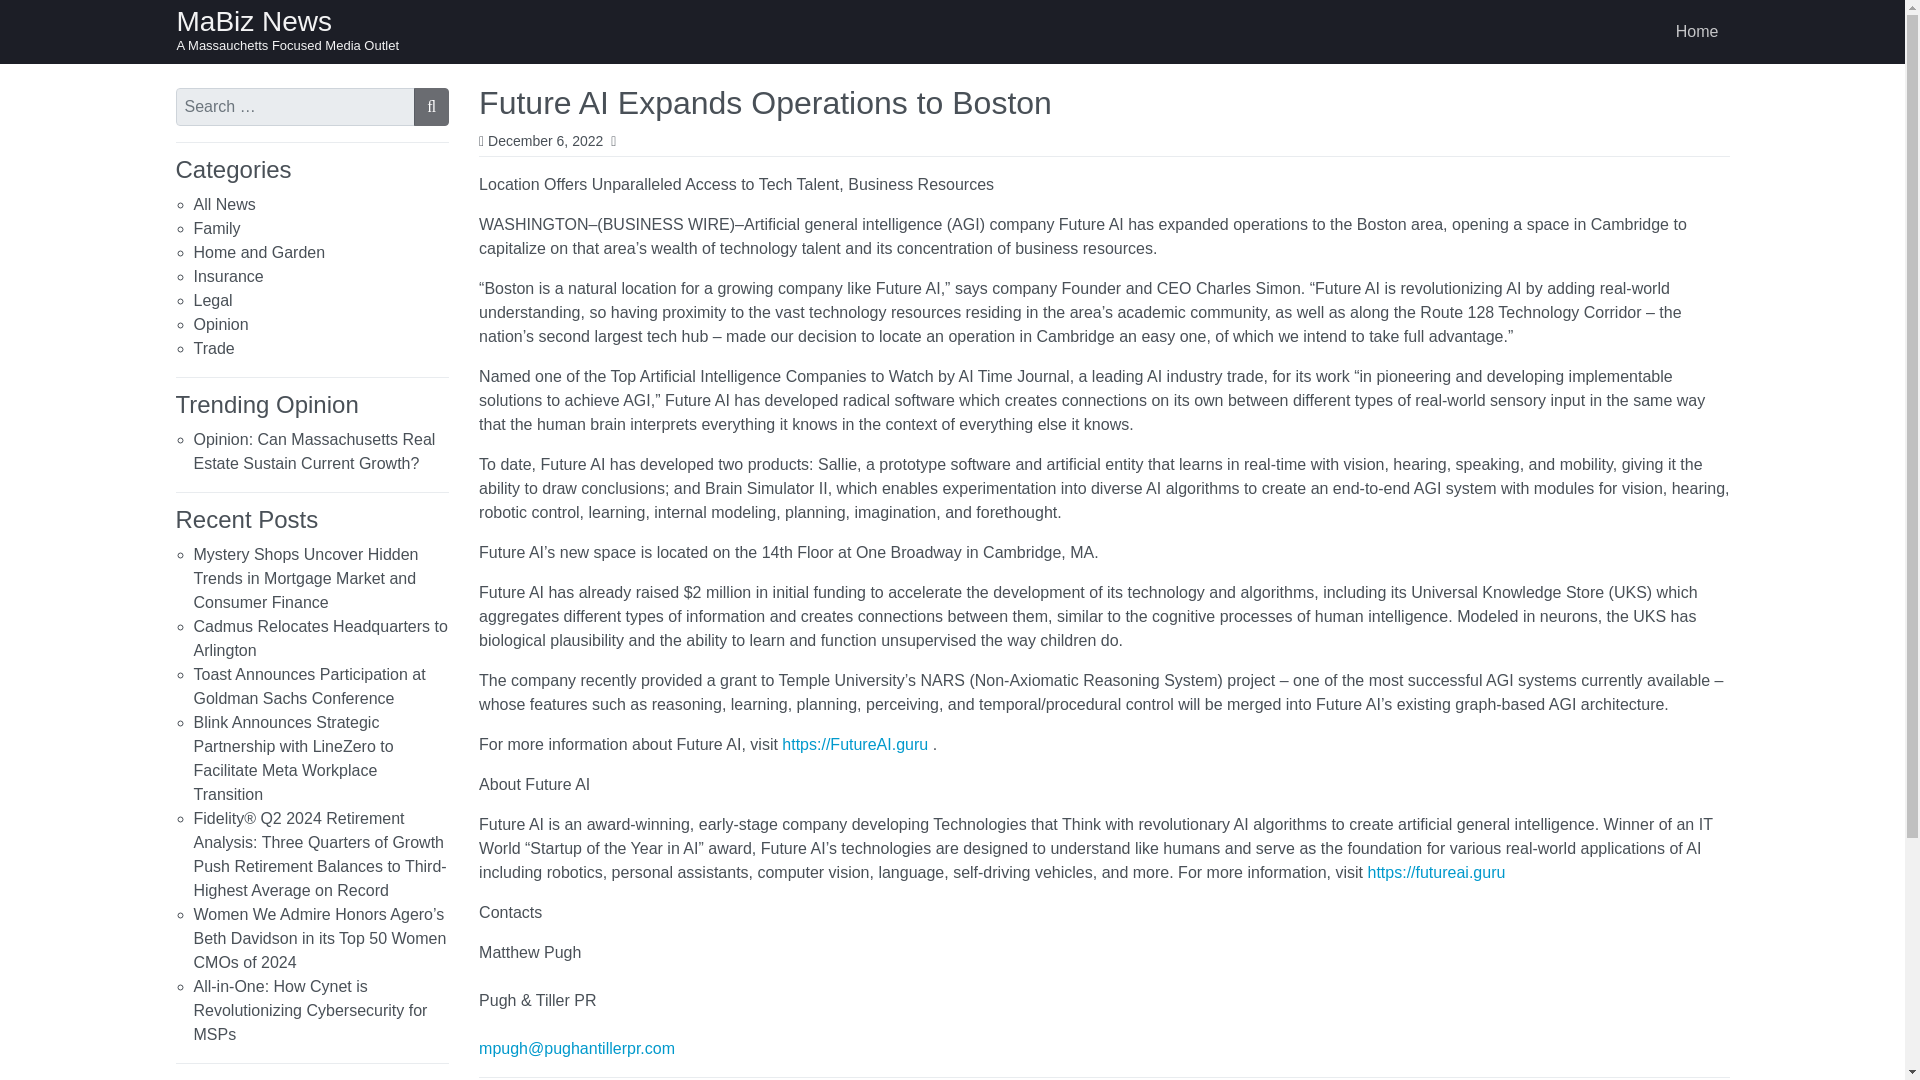 The image size is (1920, 1080). I want to click on All News, so click(224, 204).